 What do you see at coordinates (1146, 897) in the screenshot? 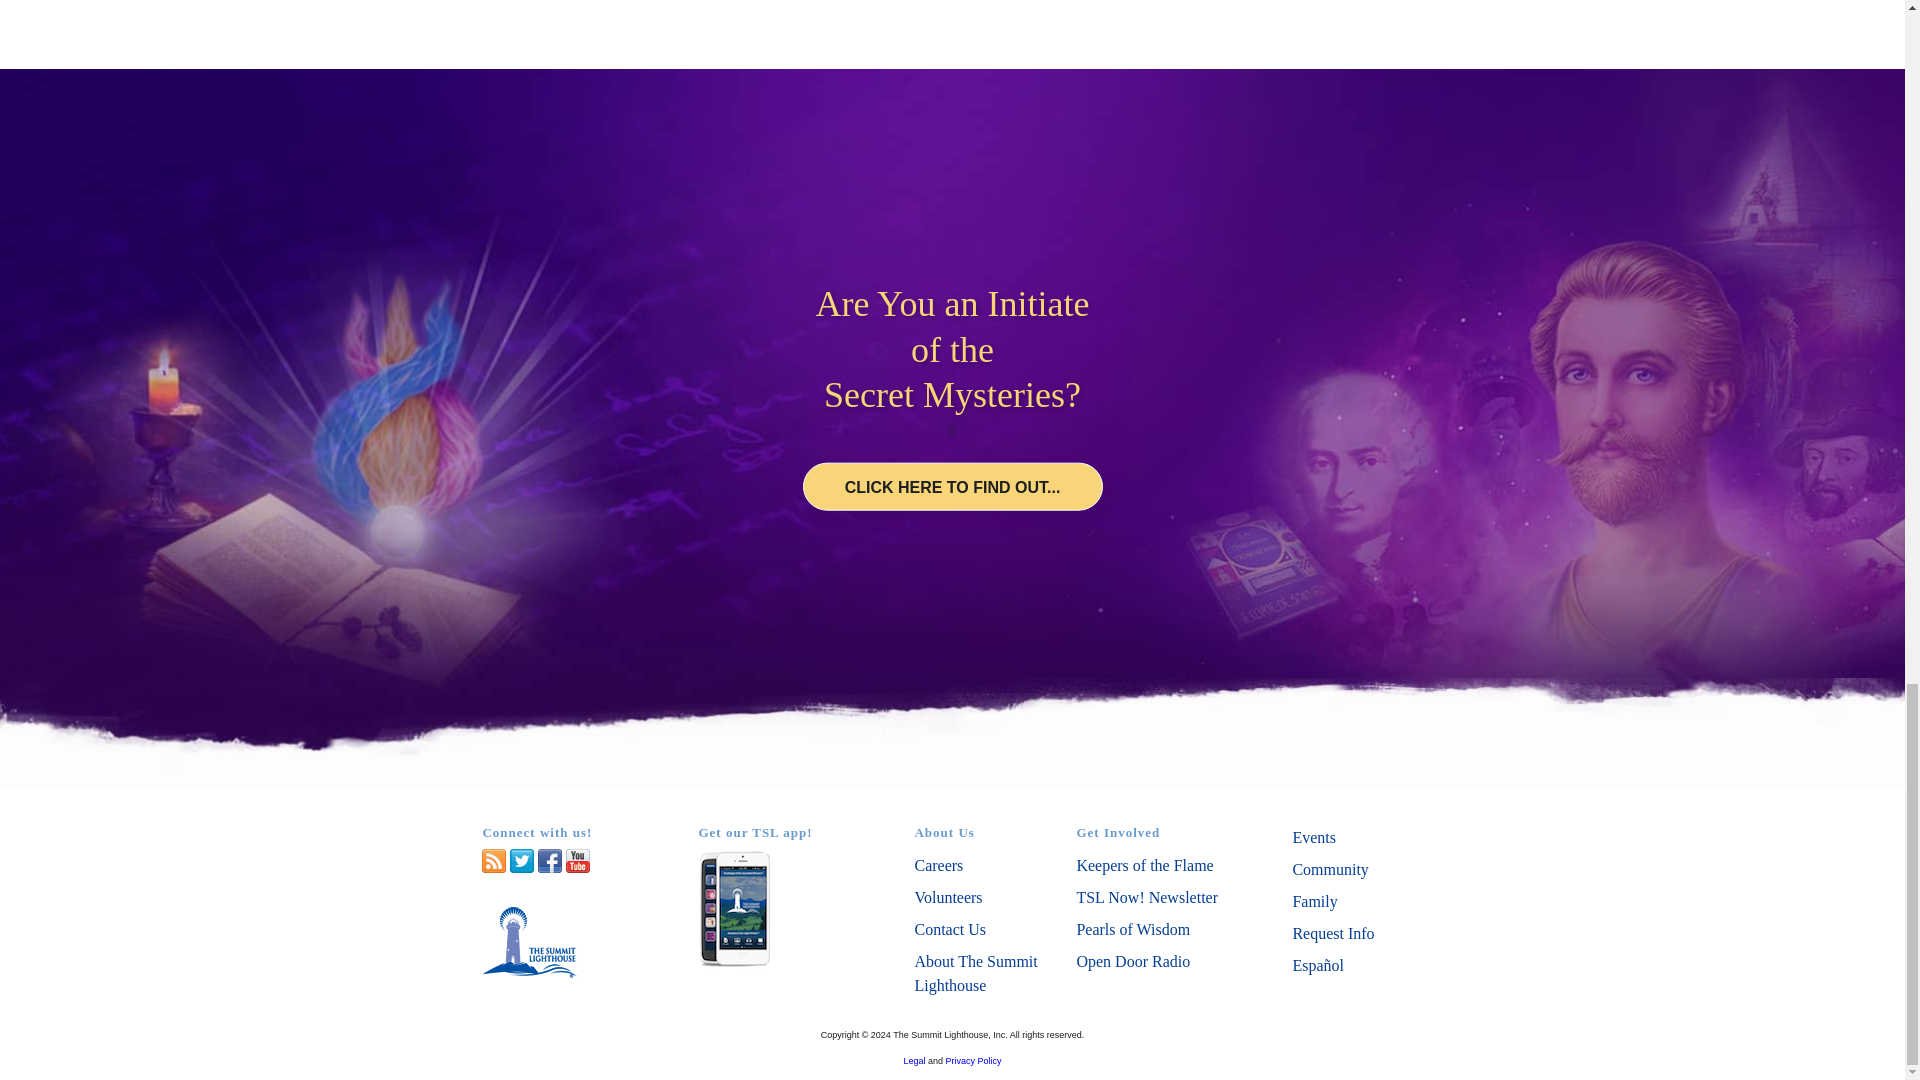
I see `Subscribe for your monthly newsletter from TSL` at bounding box center [1146, 897].